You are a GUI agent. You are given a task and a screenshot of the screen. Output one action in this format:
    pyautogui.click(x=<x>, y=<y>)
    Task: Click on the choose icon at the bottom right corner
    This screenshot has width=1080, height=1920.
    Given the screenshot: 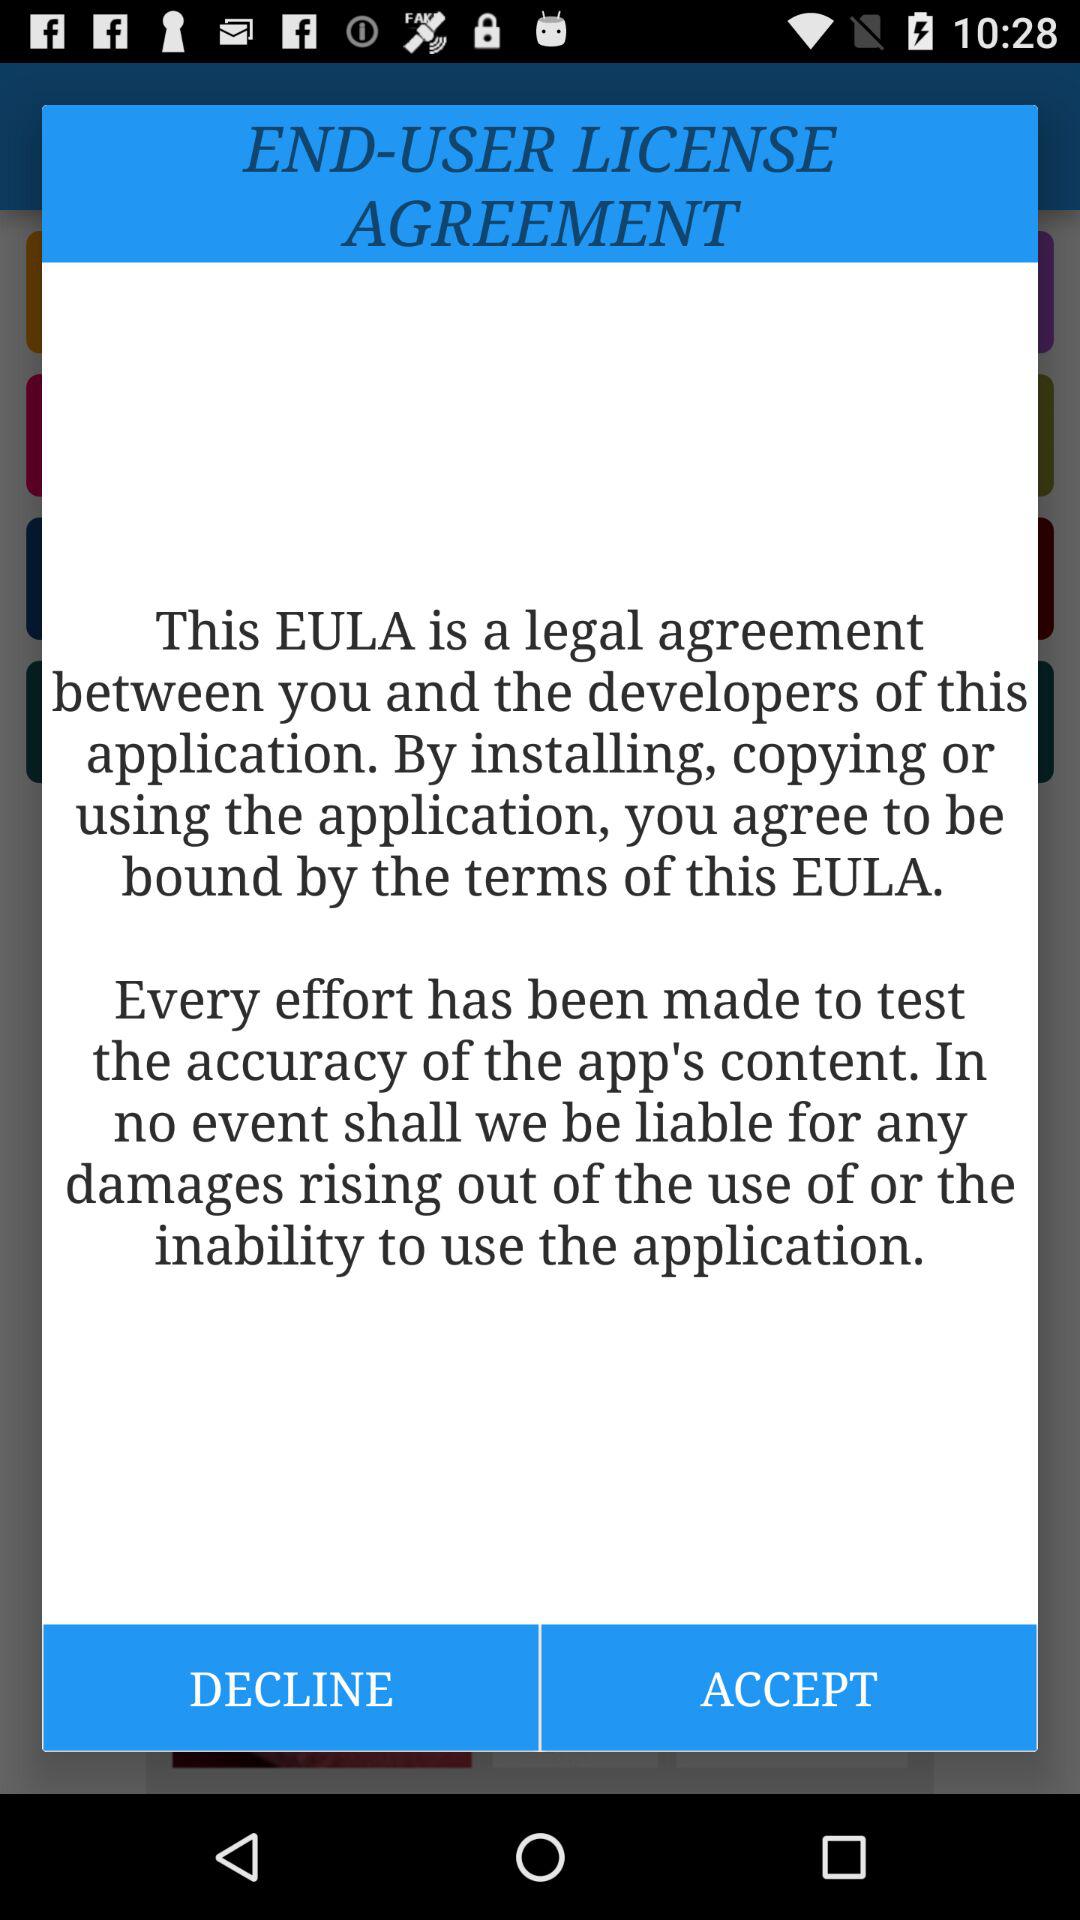 What is the action you would take?
    pyautogui.click(x=788, y=1687)
    